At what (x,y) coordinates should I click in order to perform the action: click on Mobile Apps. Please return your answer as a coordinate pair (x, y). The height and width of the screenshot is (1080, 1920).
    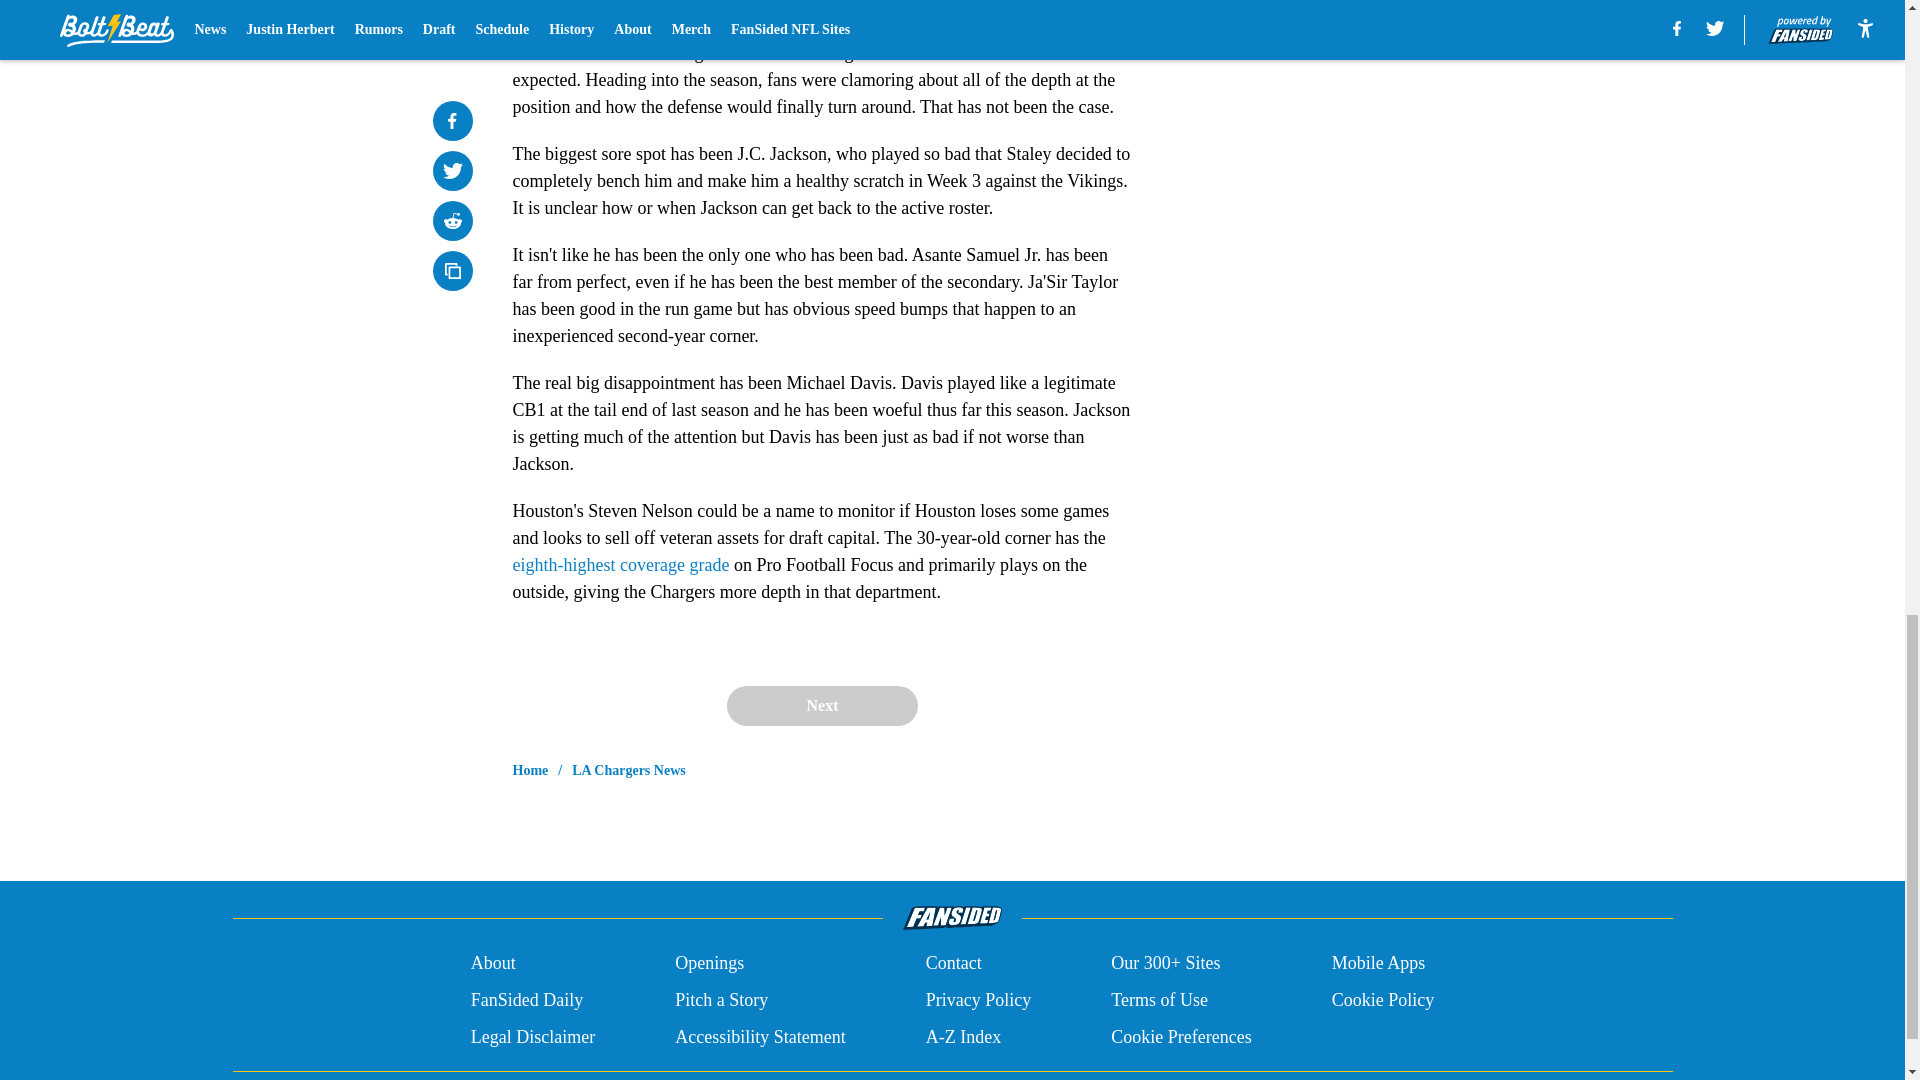
    Looking at the image, I should click on (1379, 964).